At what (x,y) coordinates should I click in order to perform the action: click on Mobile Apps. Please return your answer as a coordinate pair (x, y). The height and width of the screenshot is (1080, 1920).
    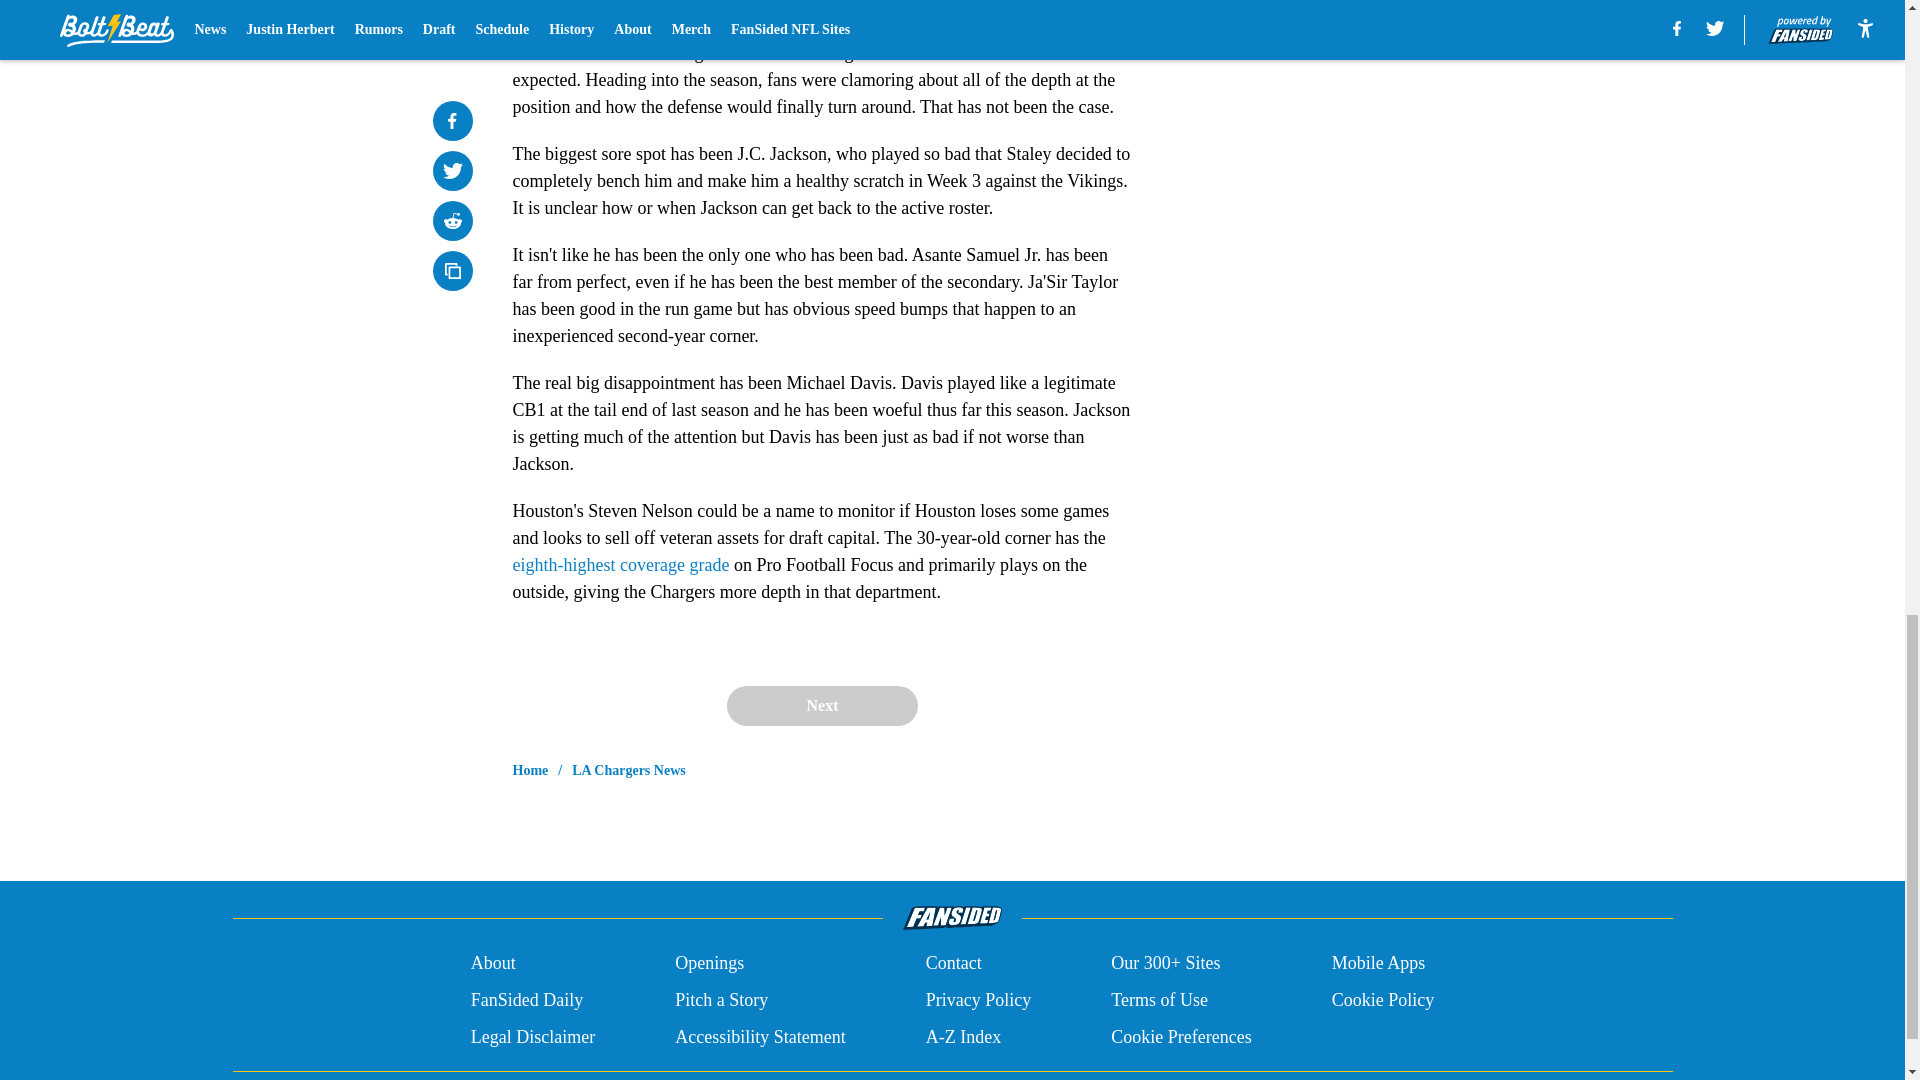
    Looking at the image, I should click on (1379, 964).